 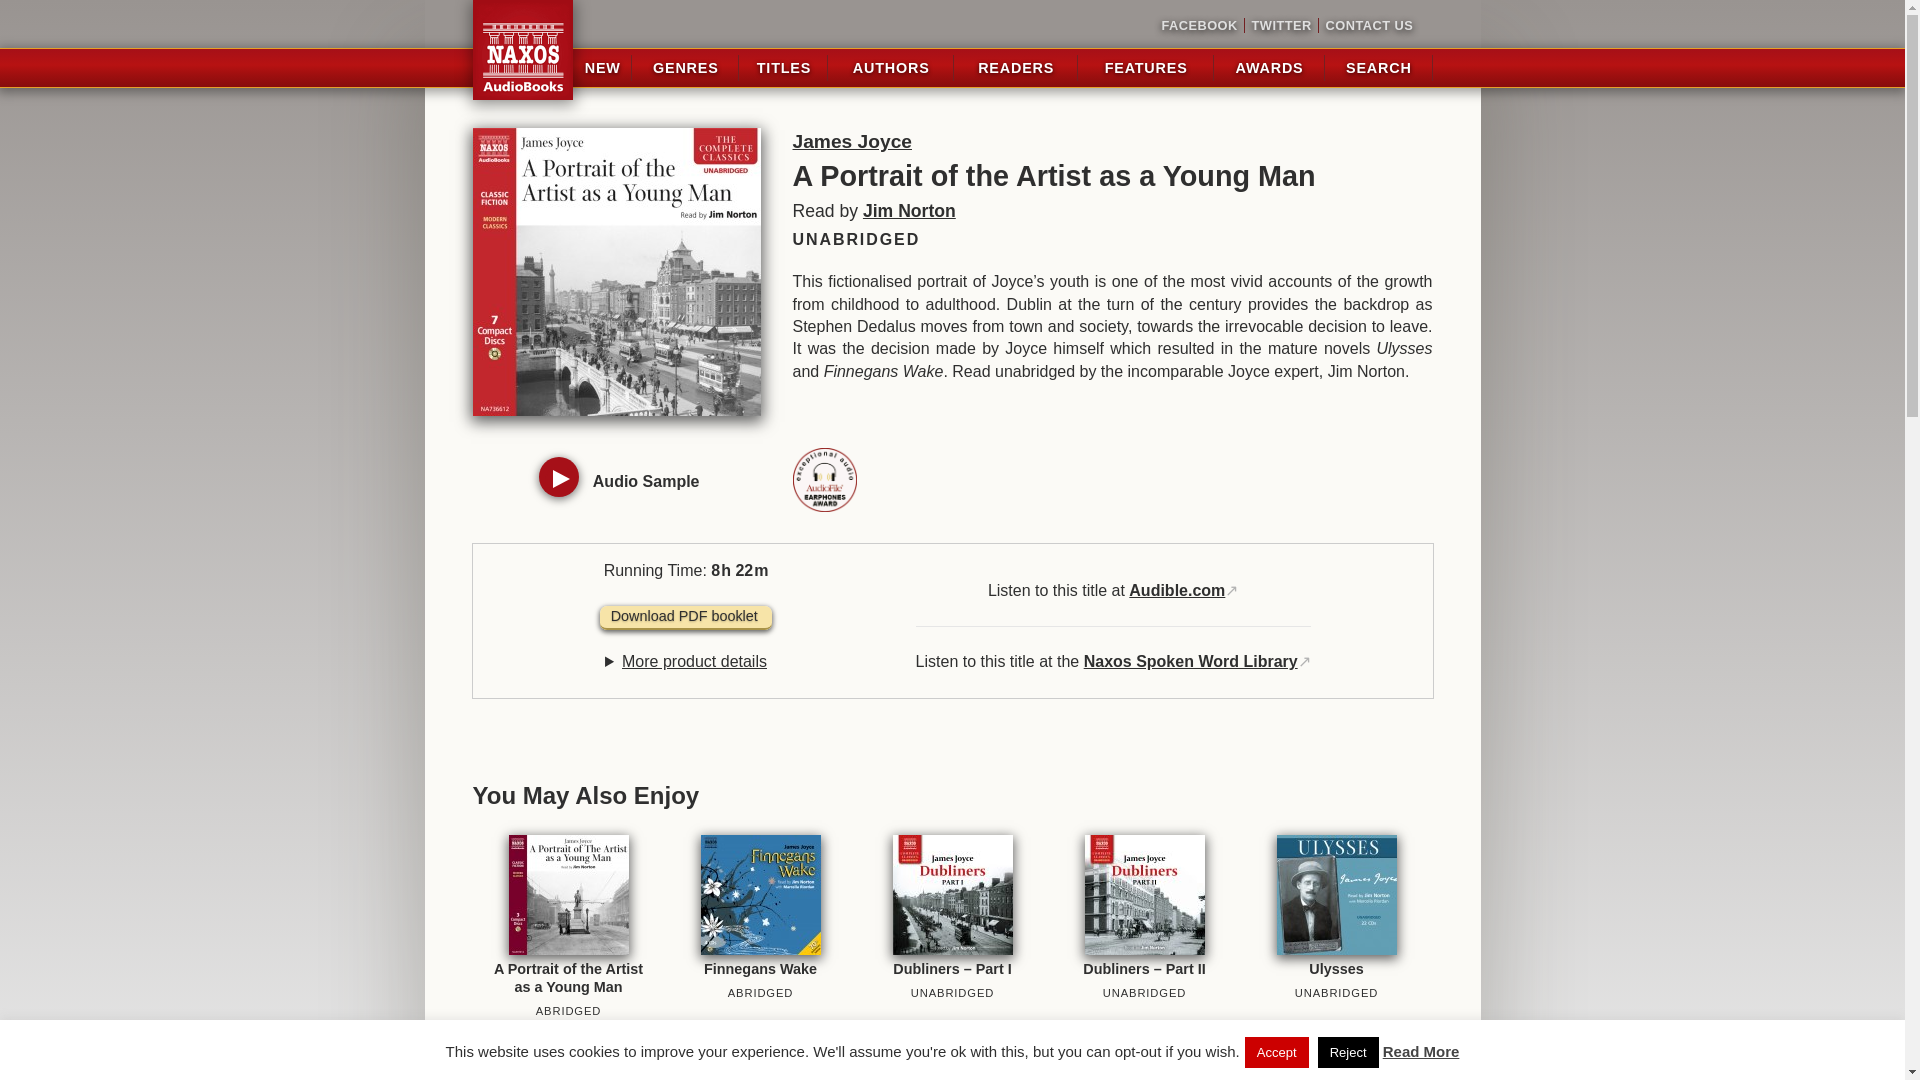 I want to click on Jim Norton, so click(x=909, y=210).